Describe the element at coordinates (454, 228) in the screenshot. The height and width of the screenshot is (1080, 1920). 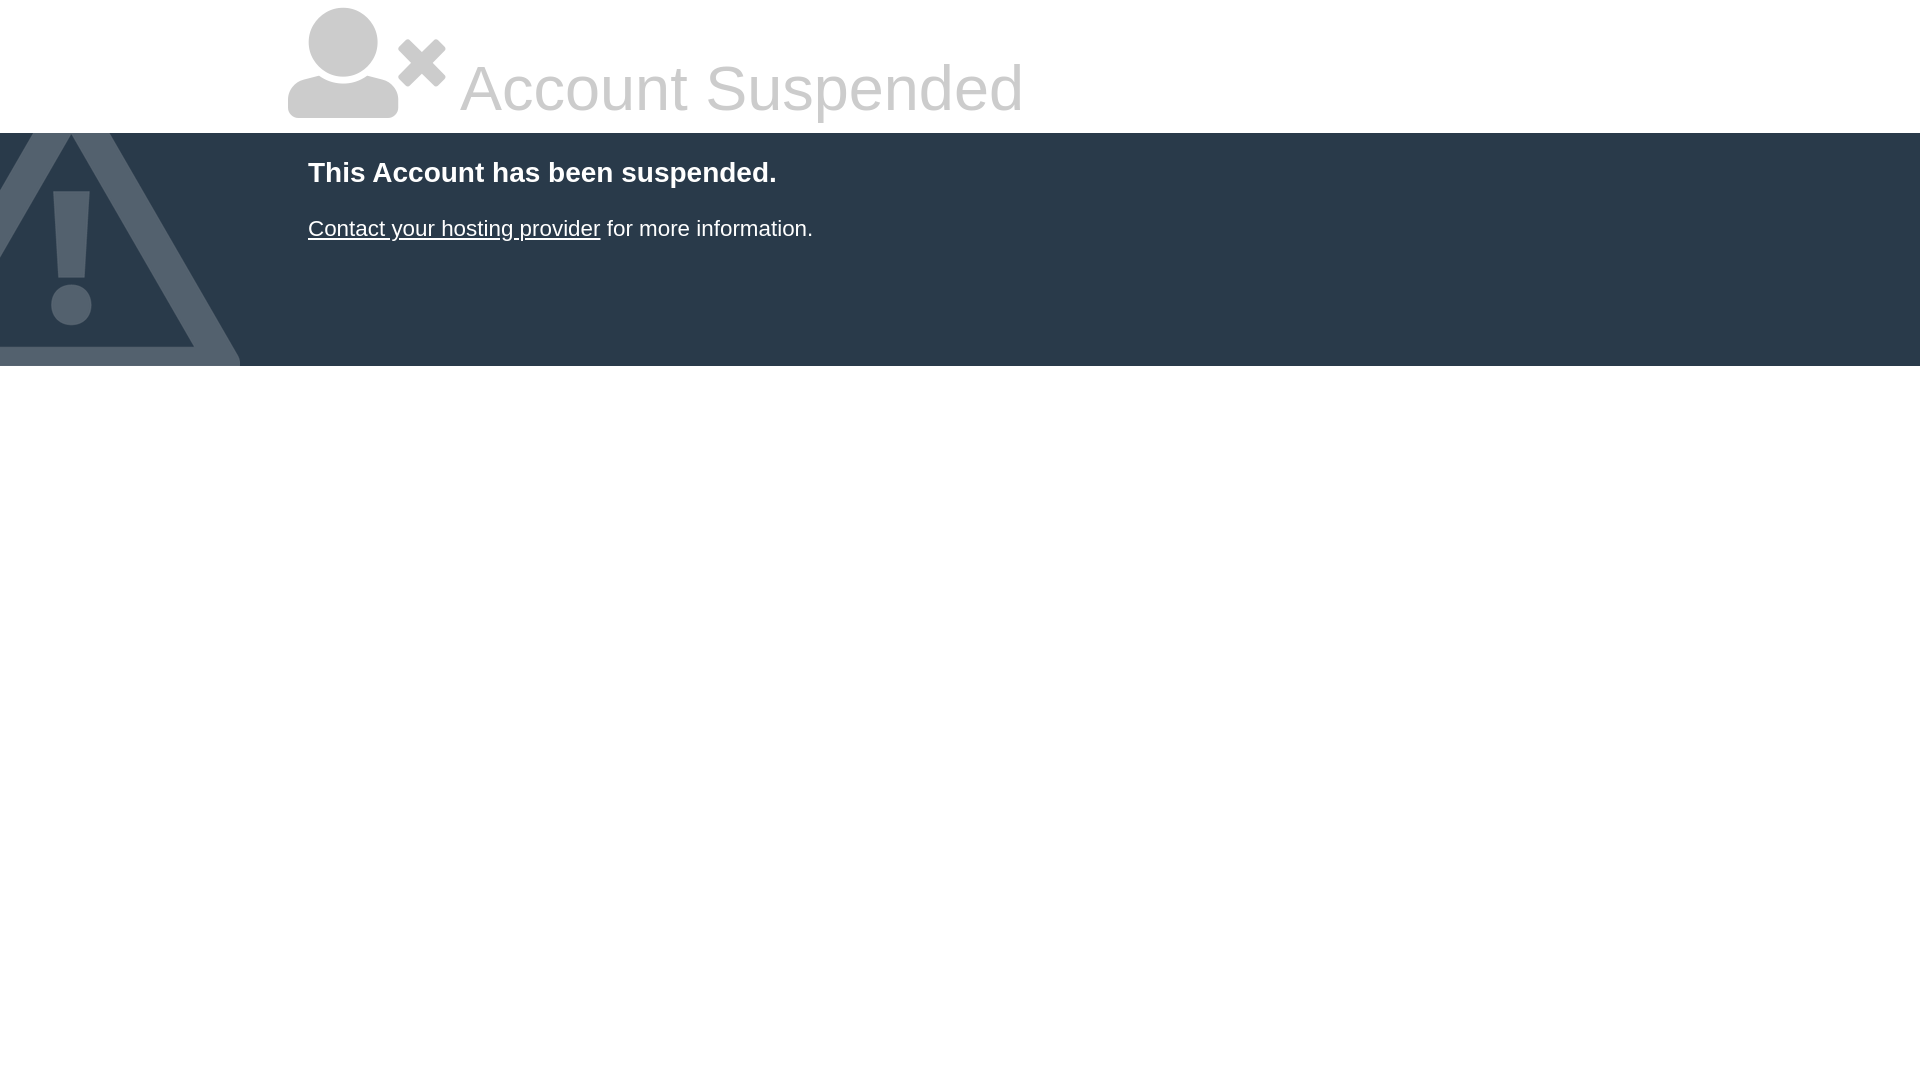
I see `Contact your hosting provider` at that location.